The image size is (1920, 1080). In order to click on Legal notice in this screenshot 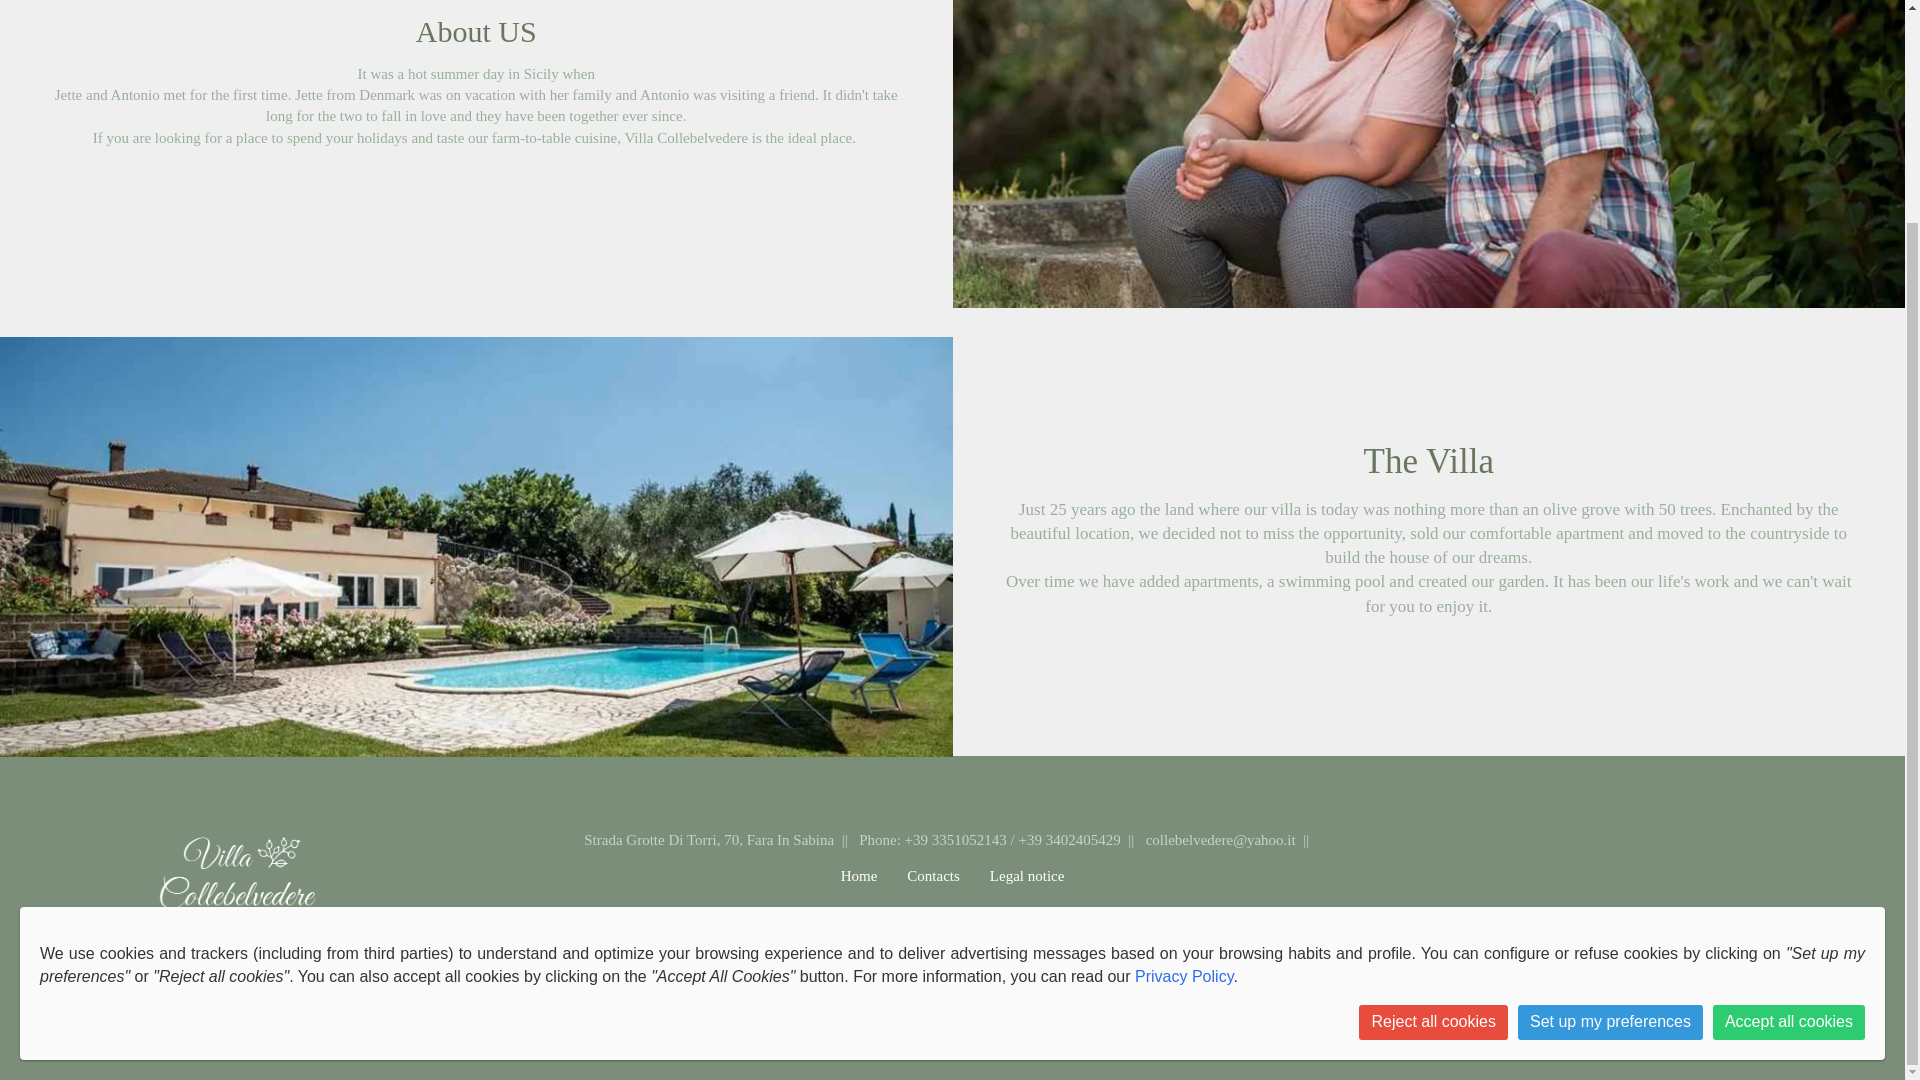, I will do `click(1027, 884)`.